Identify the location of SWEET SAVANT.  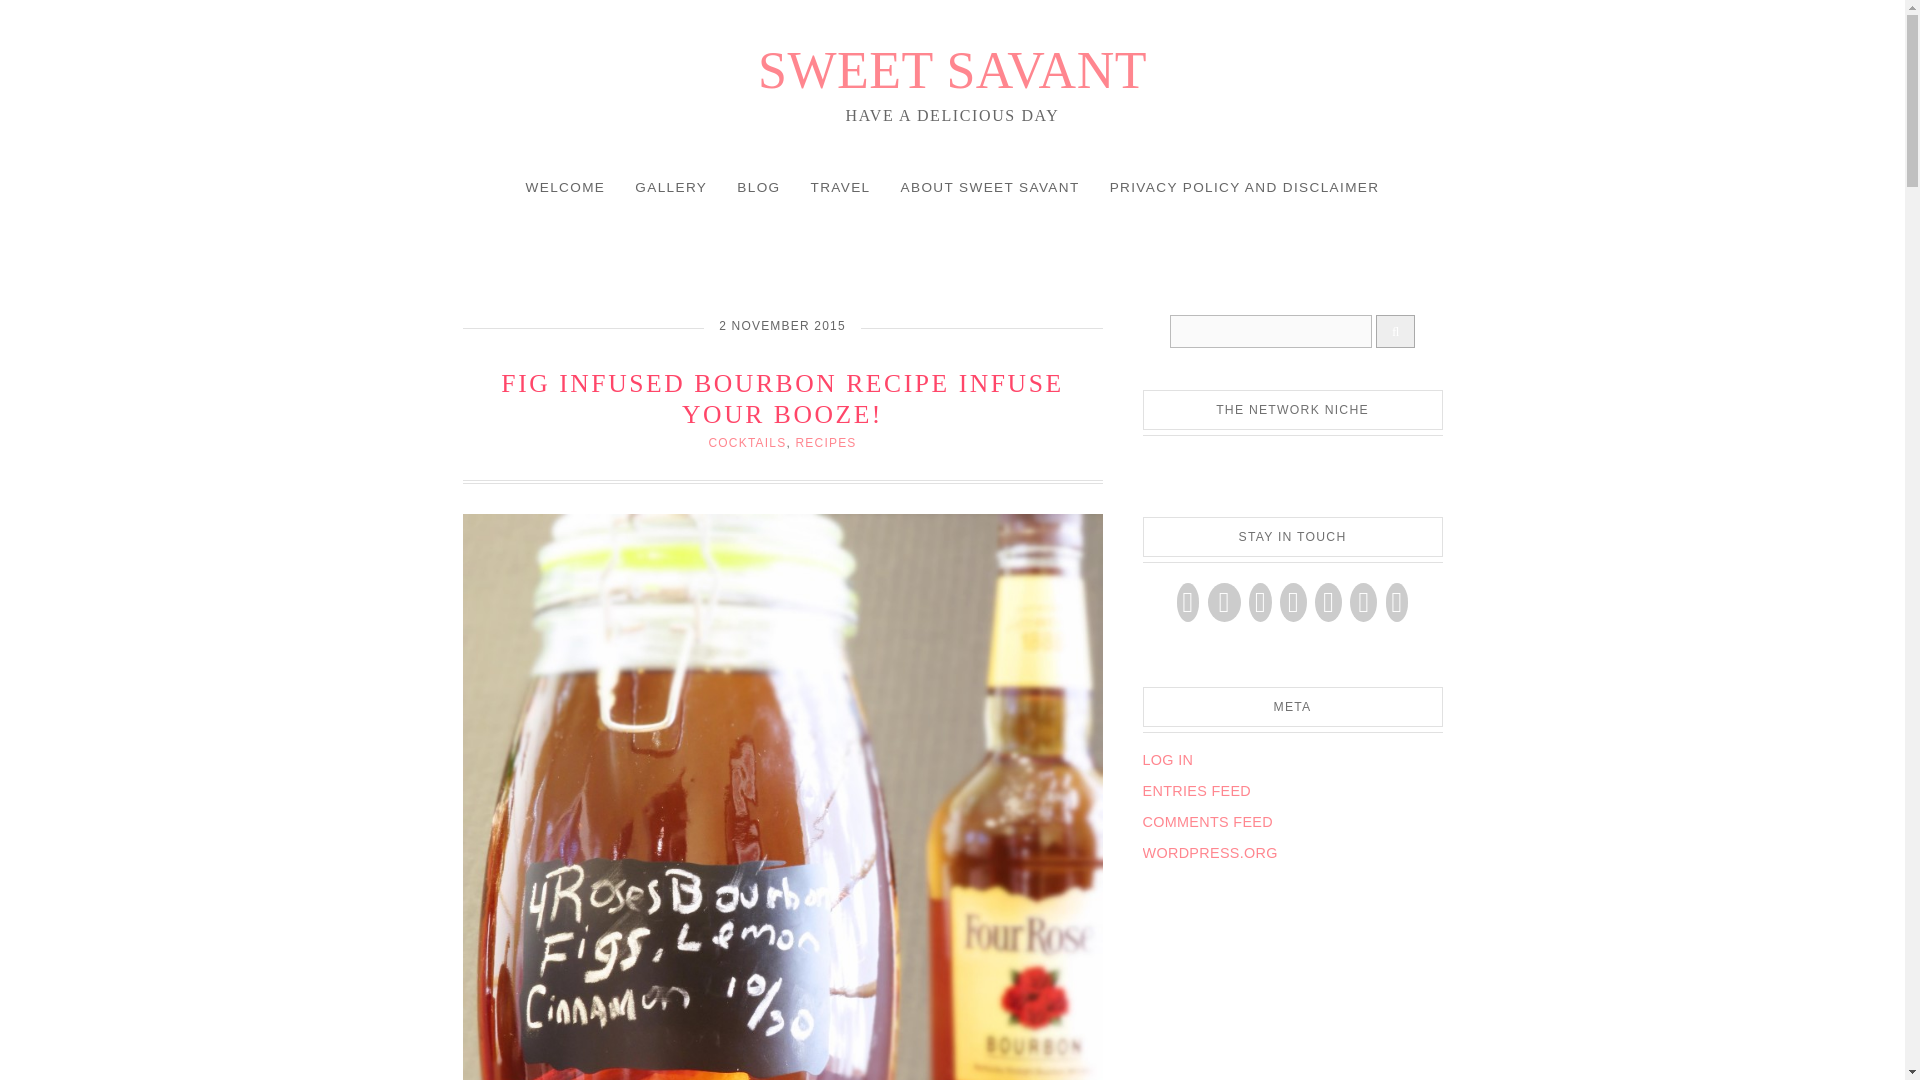
(952, 70).